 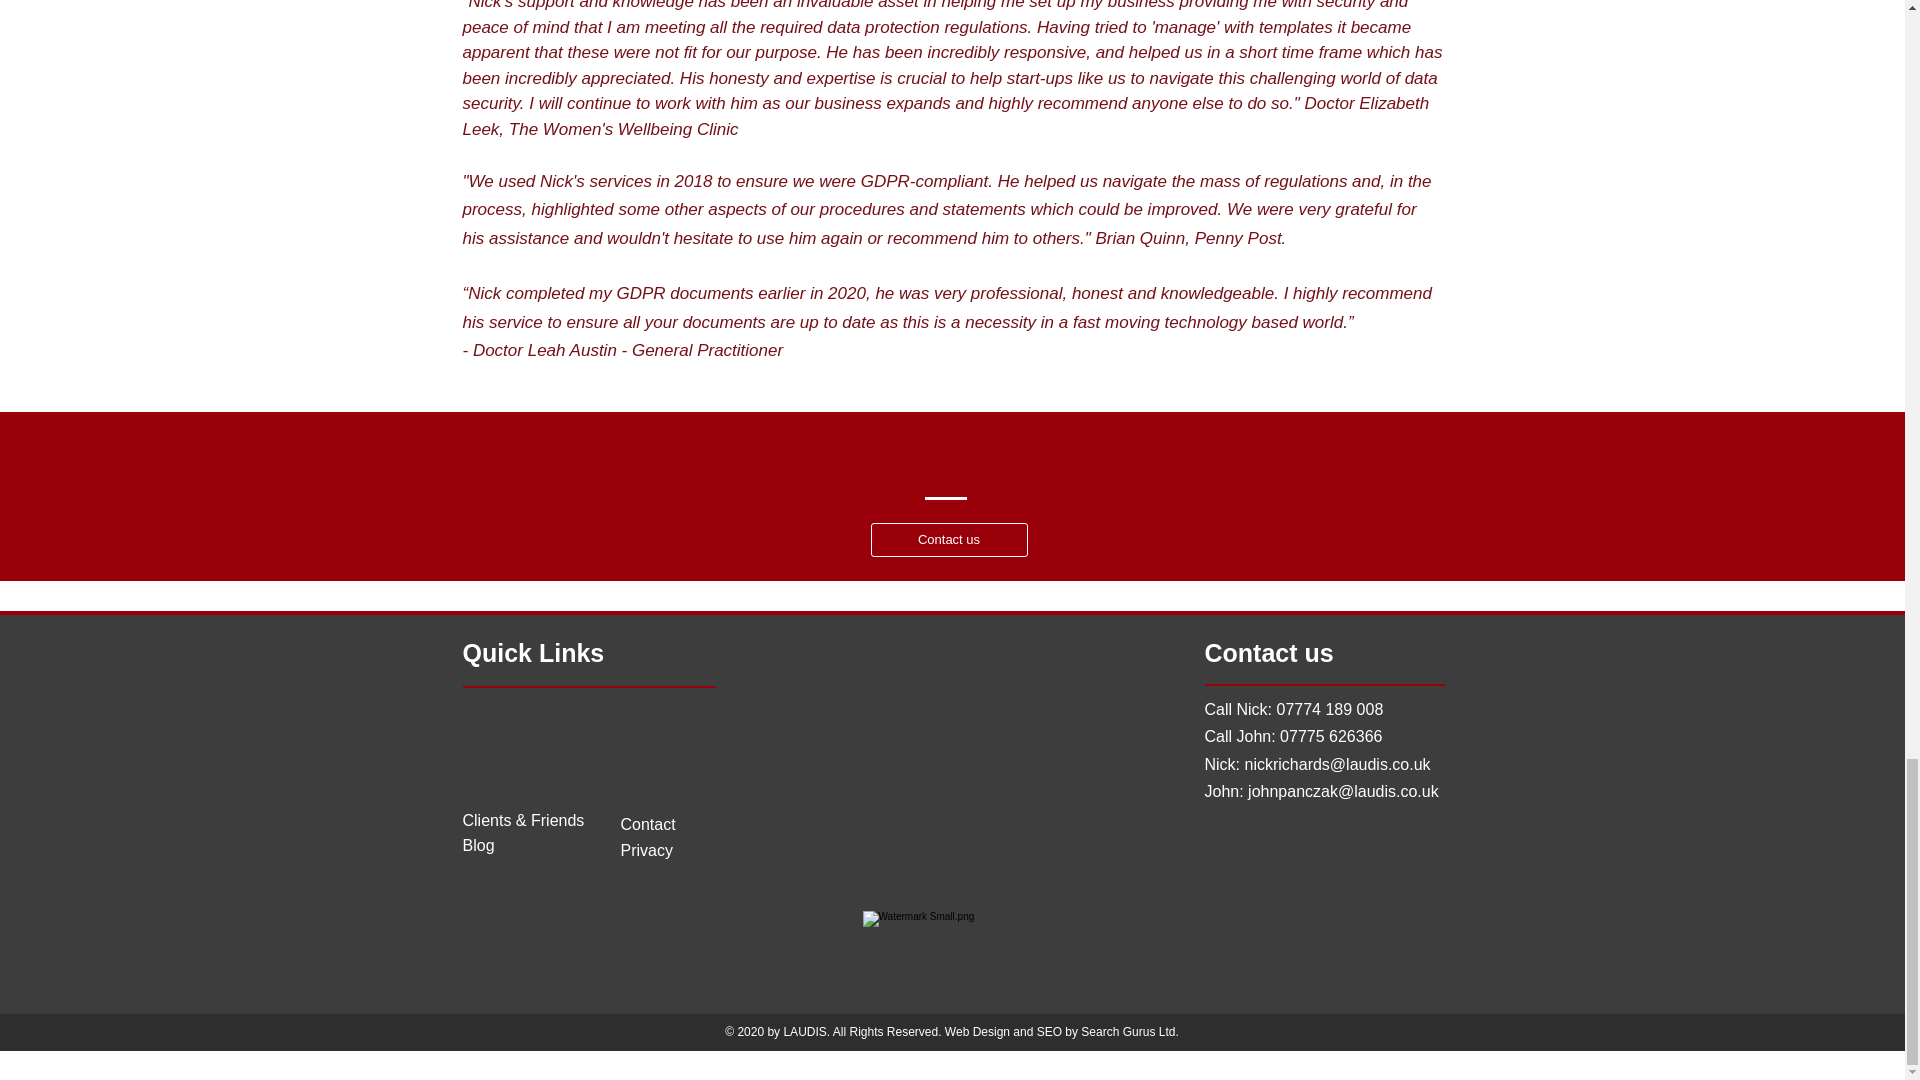 What do you see at coordinates (948, 540) in the screenshot?
I see `Contact us` at bounding box center [948, 540].